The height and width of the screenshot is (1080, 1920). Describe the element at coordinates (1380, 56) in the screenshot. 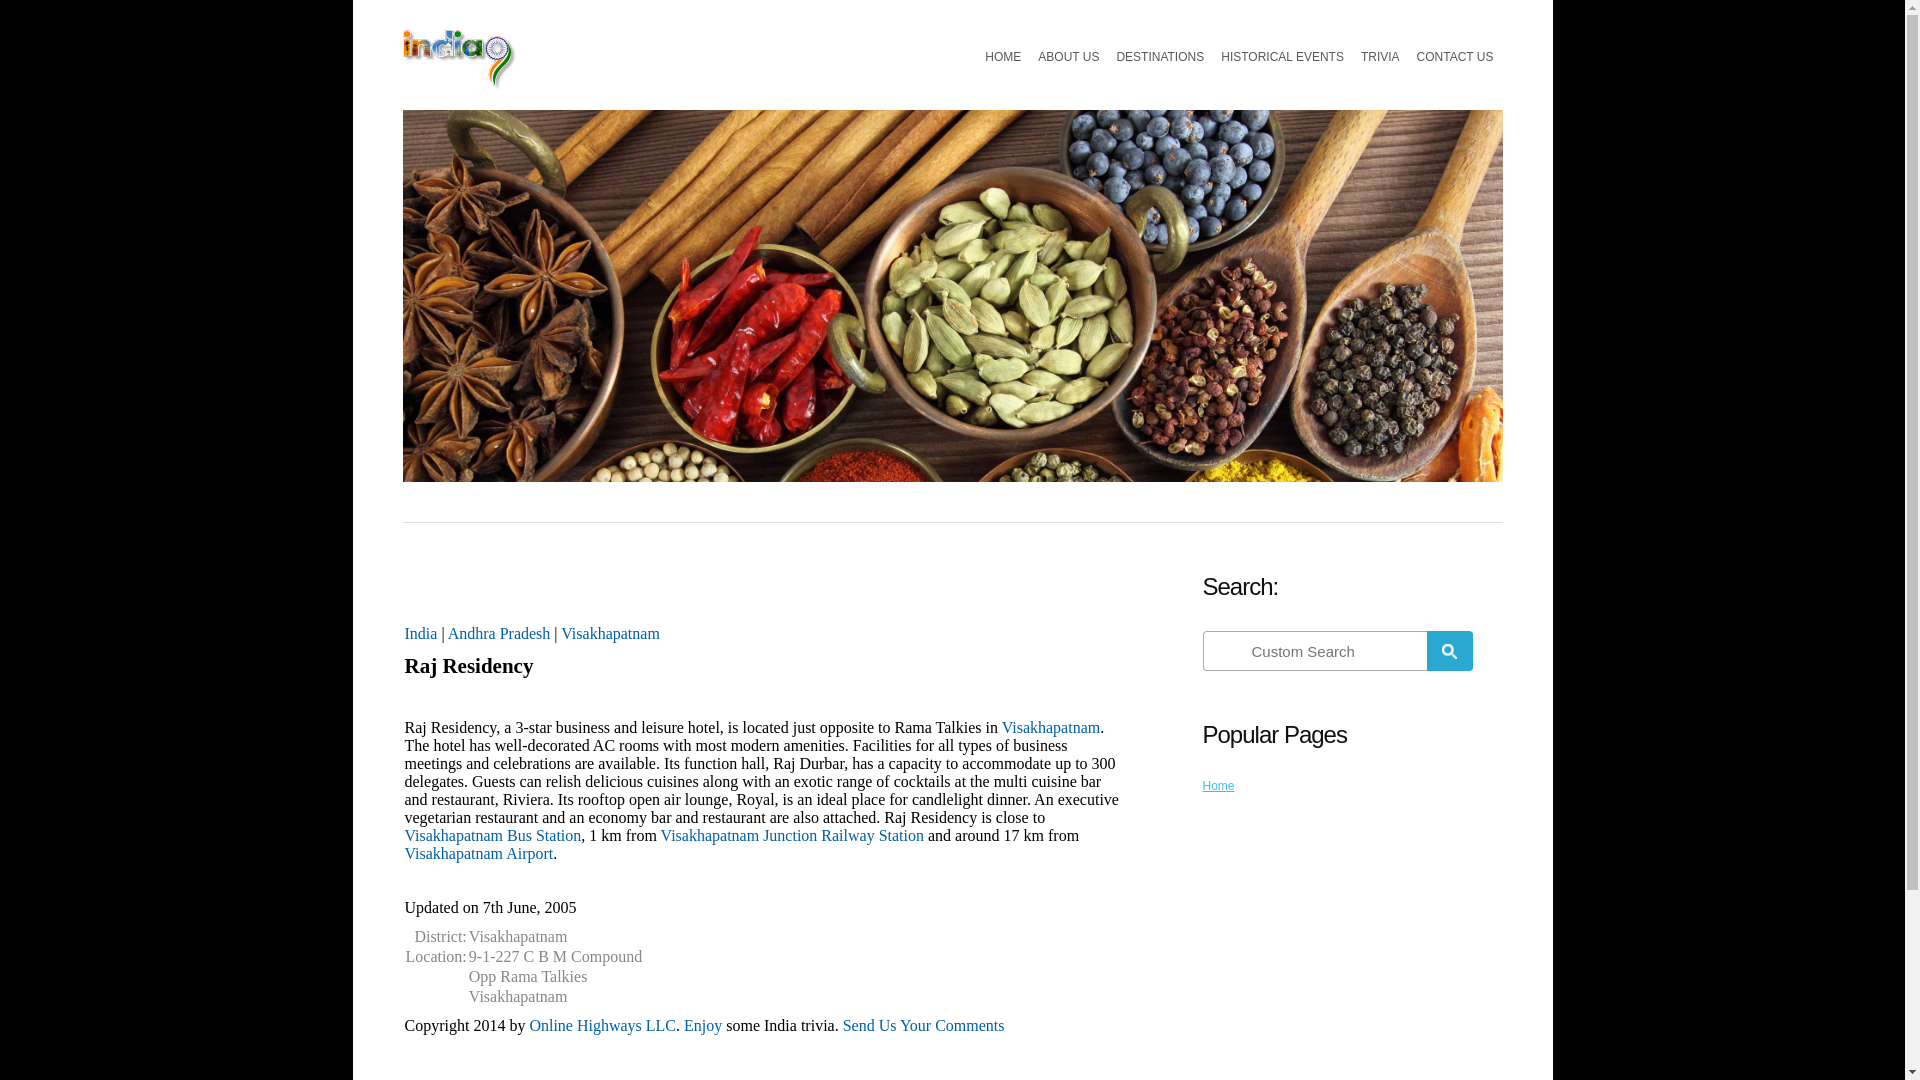

I see `TRIVIA` at that location.